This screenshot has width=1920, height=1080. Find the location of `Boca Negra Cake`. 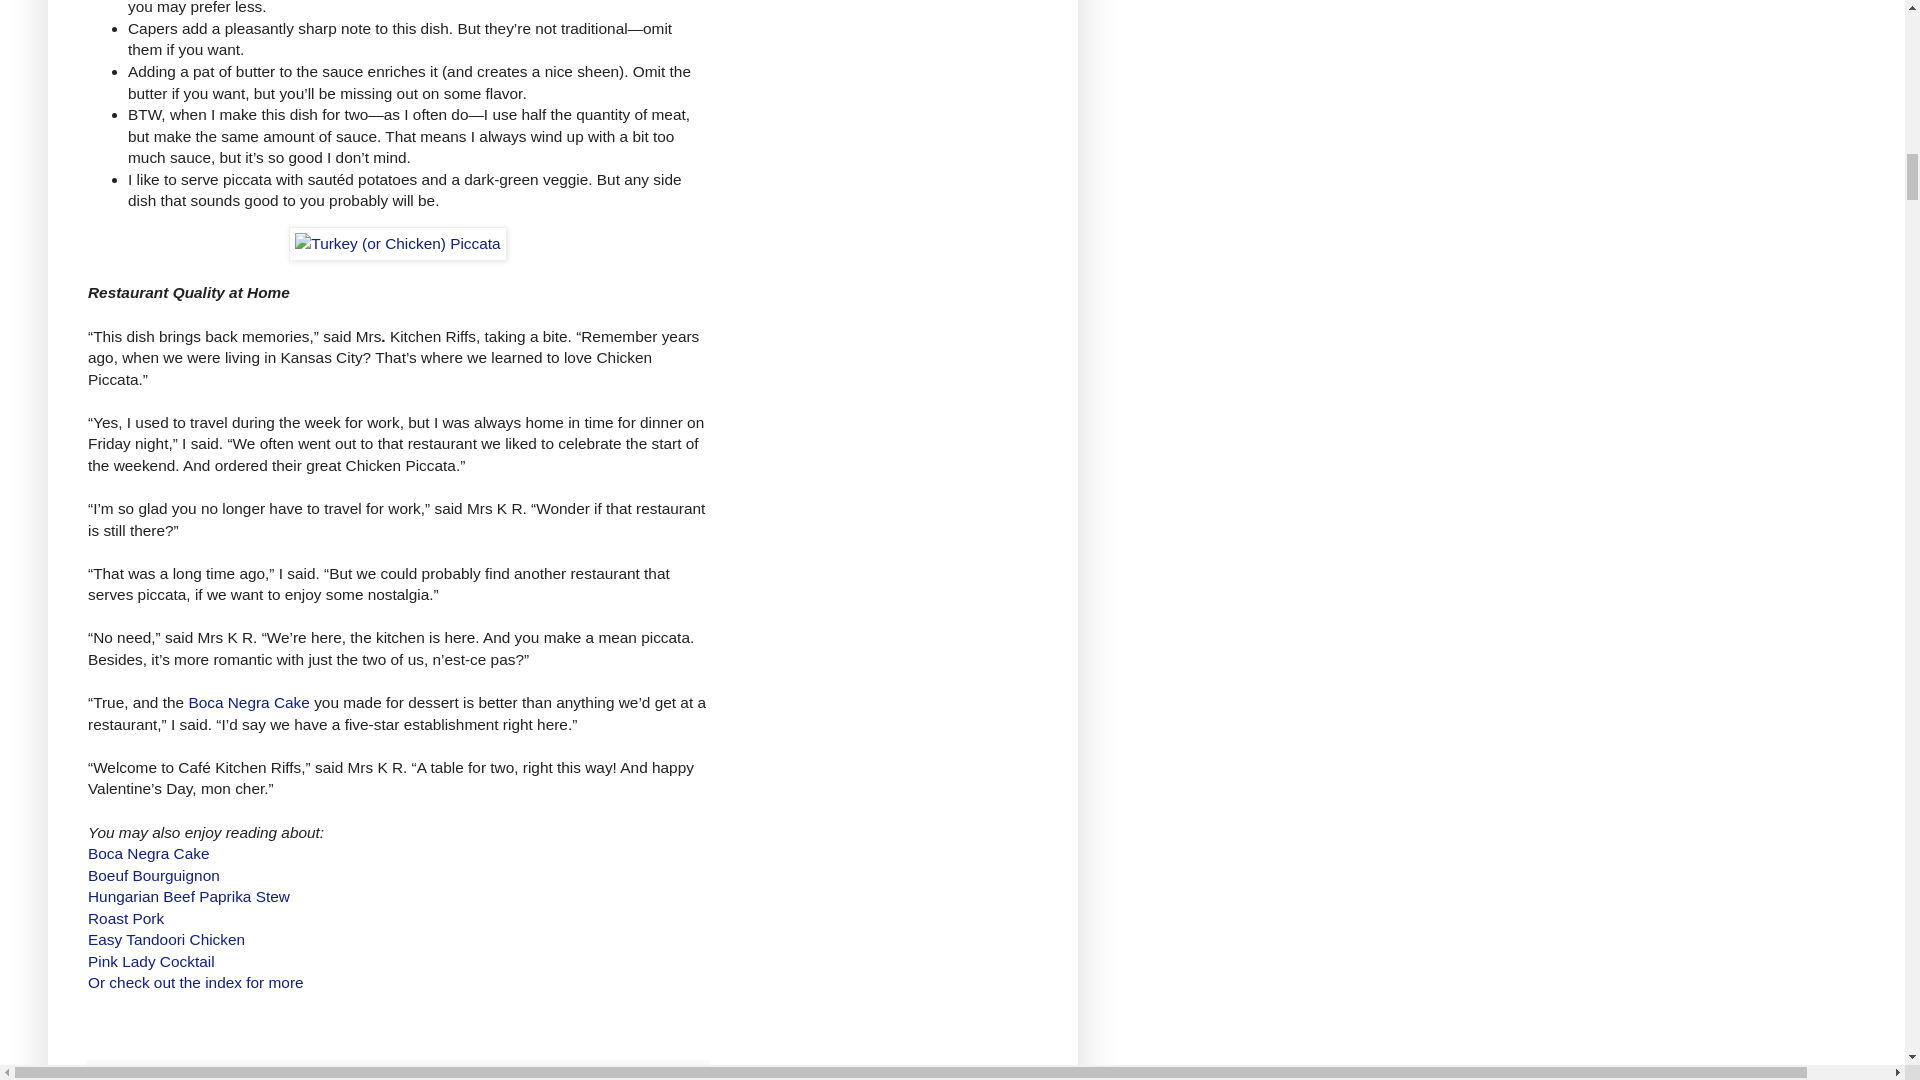

Boca Negra Cake is located at coordinates (148, 852).